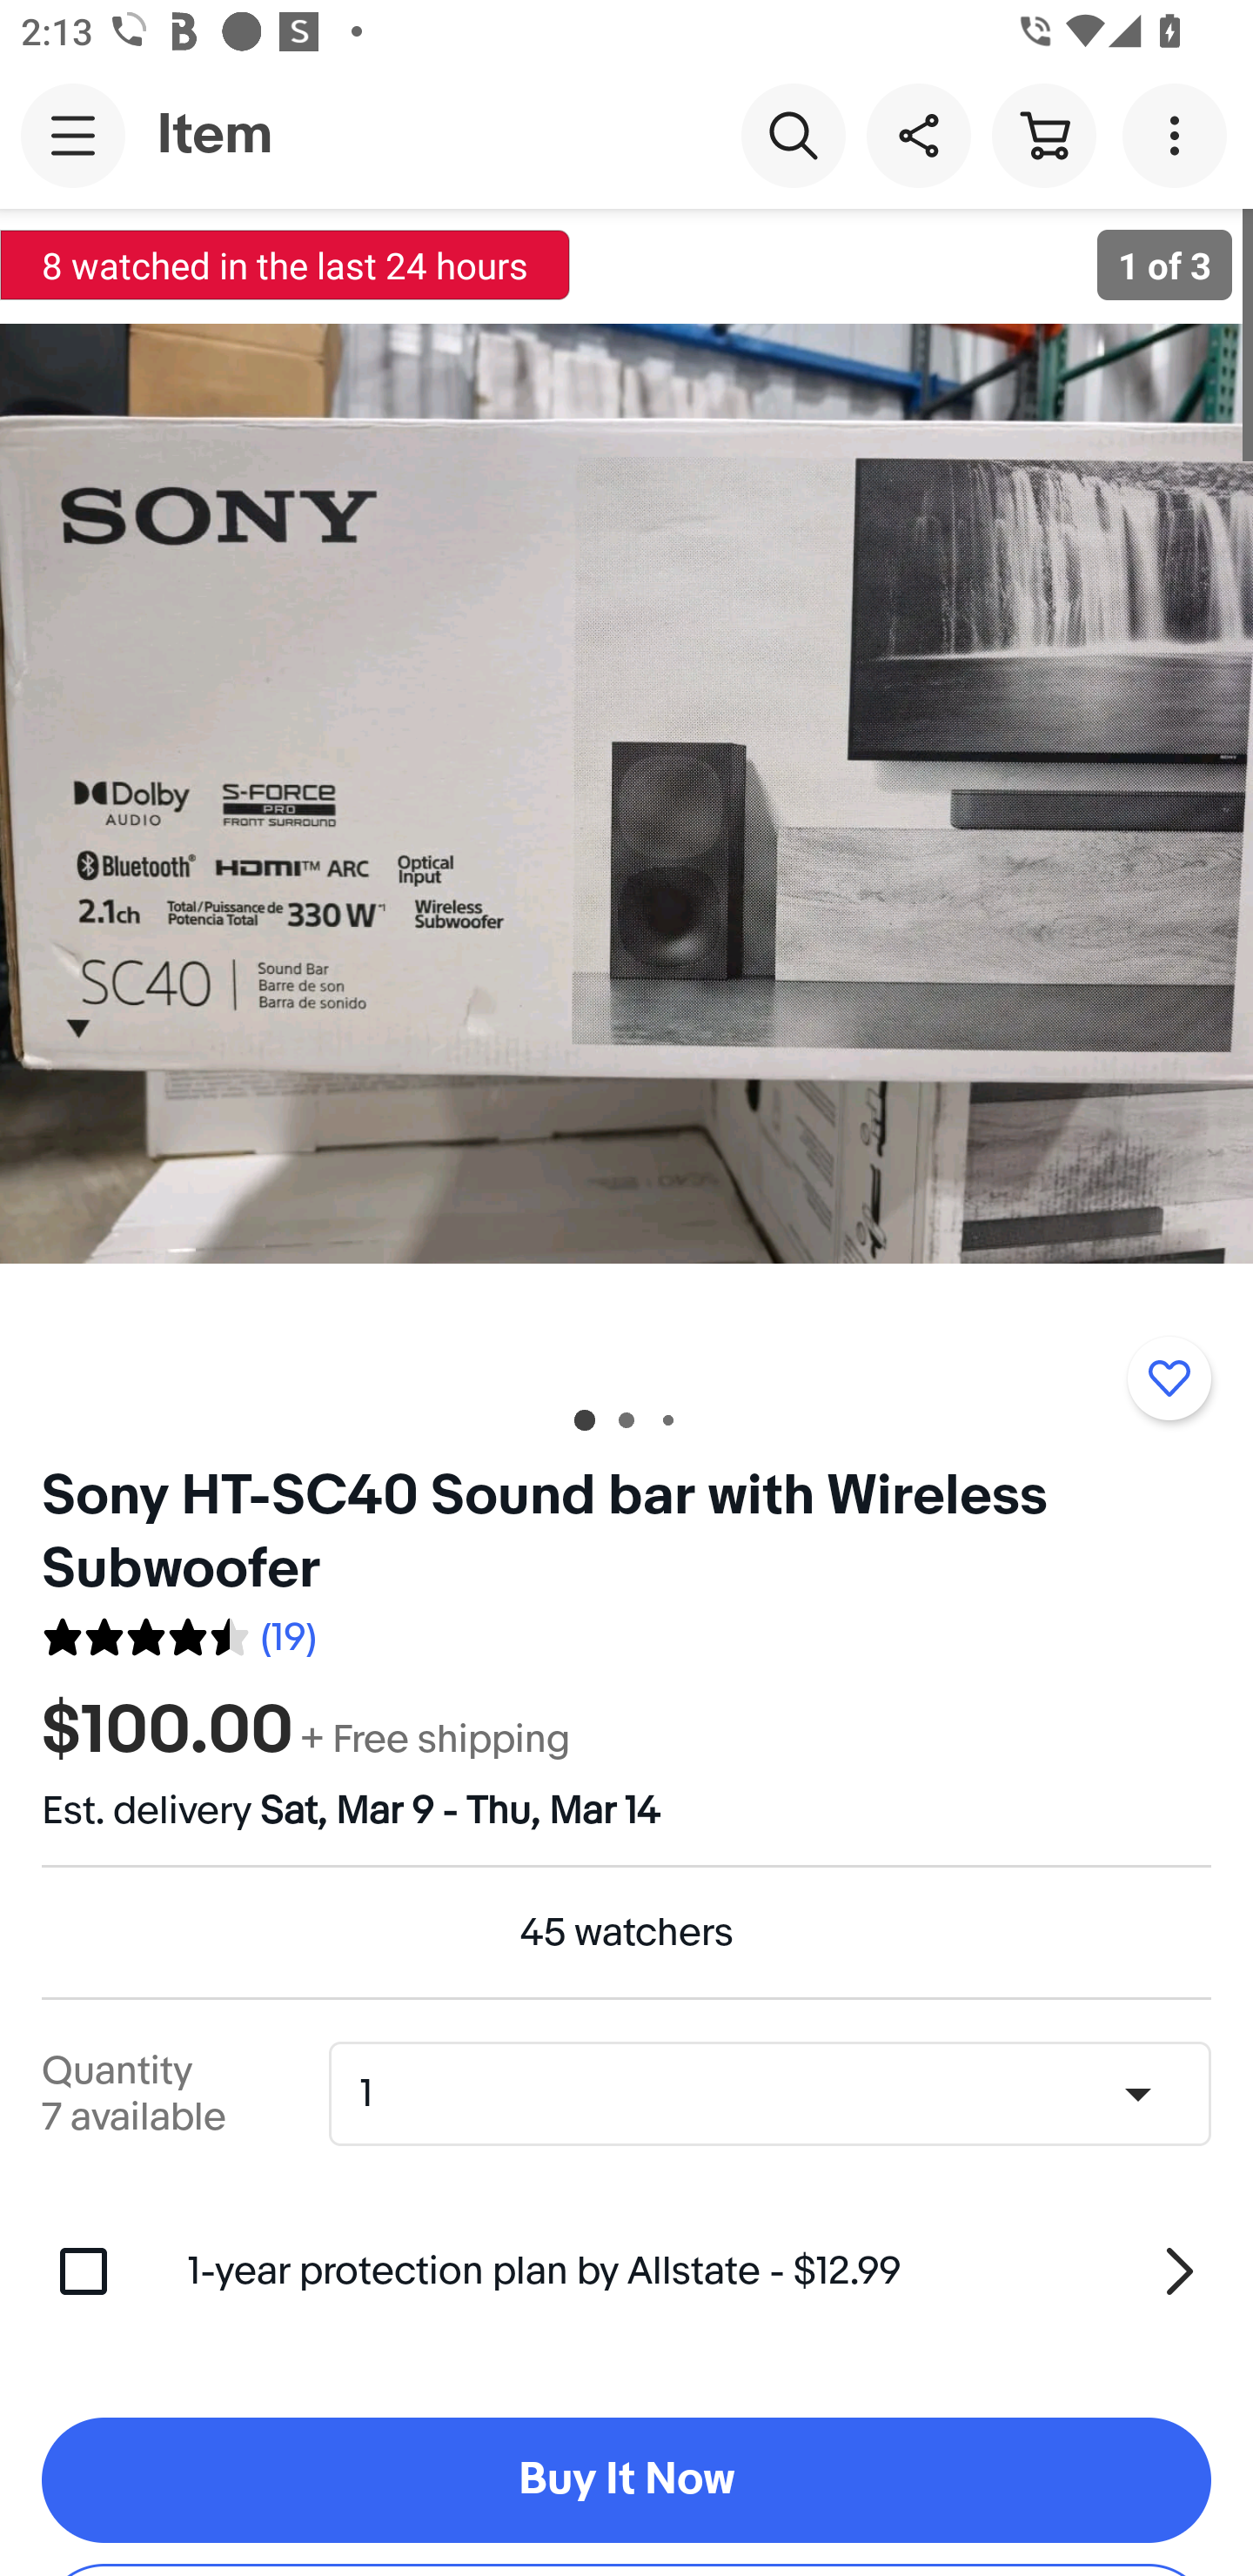 Image resolution: width=1253 pixels, height=2576 pixels. What do you see at coordinates (1043, 134) in the screenshot?
I see `Cart button shopping cart` at bounding box center [1043, 134].